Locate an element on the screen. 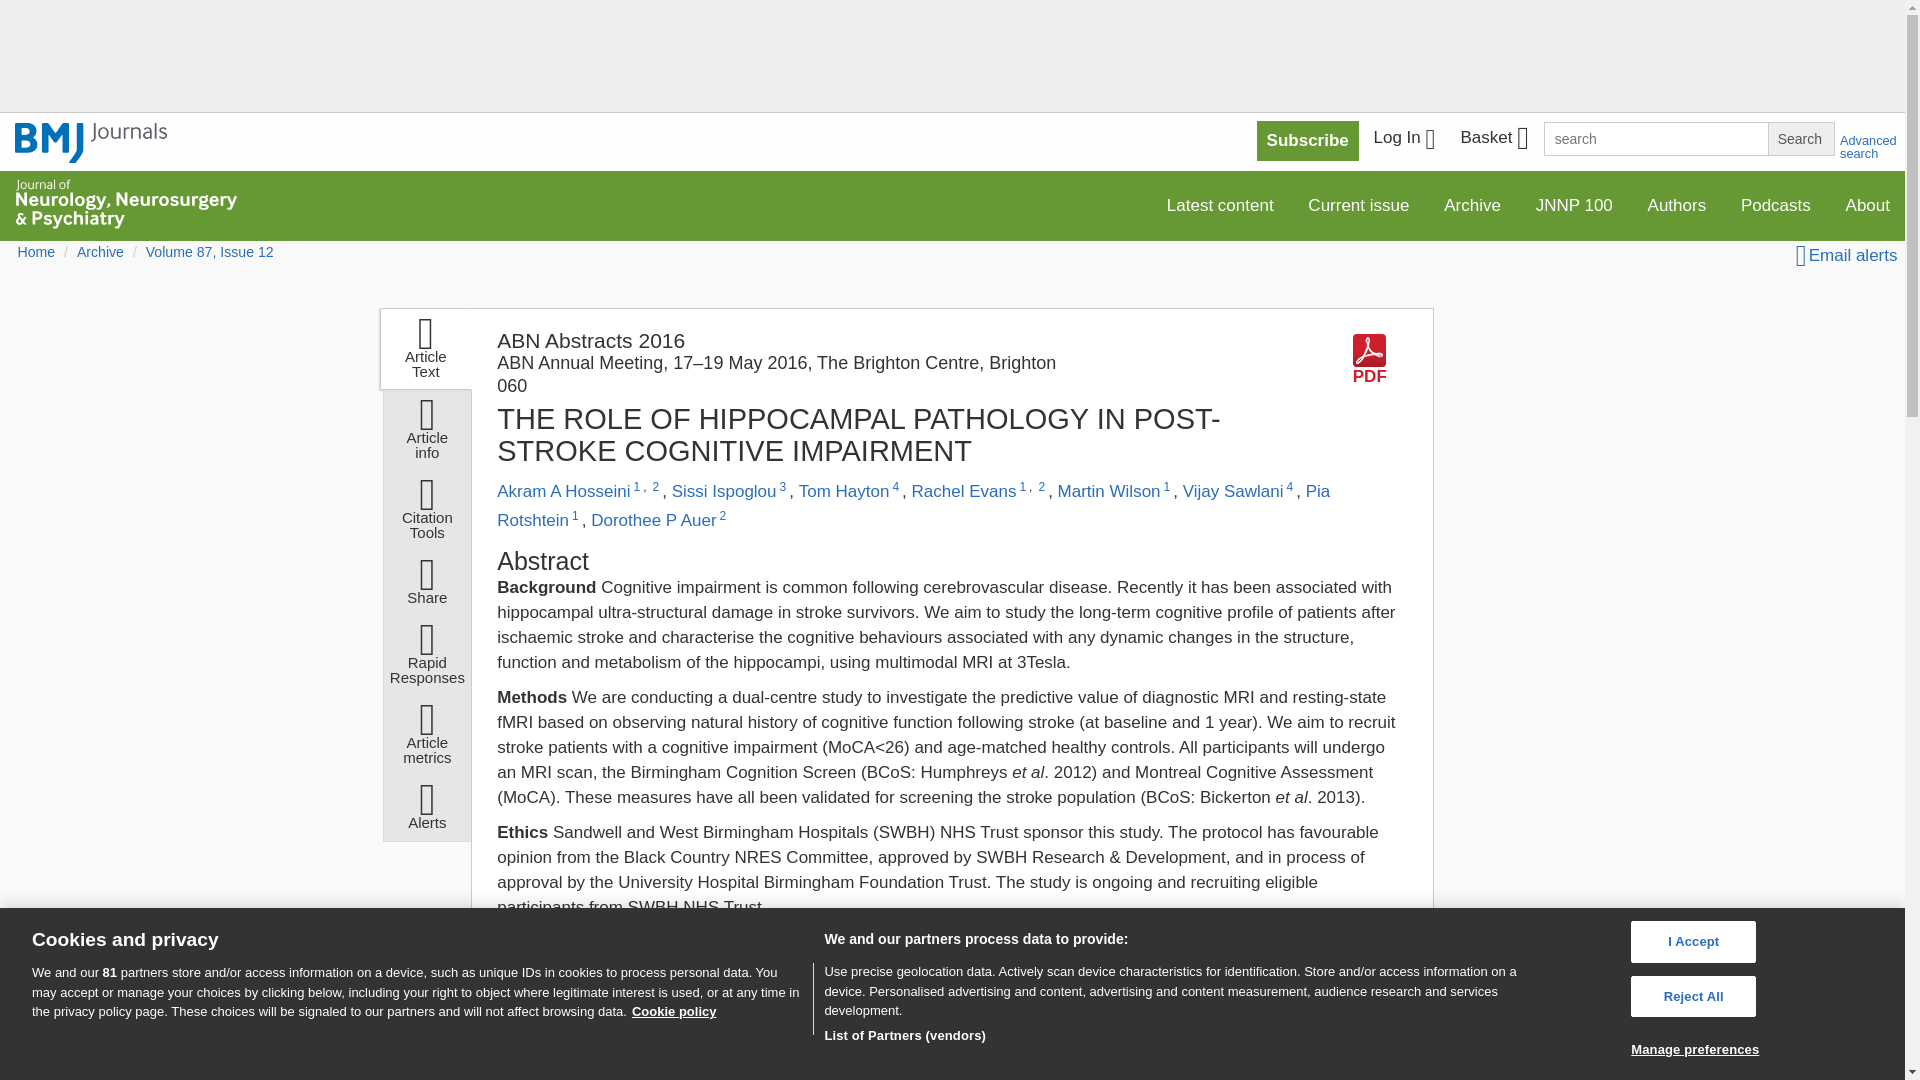 This screenshot has height=1080, width=1920. Subscribe is located at coordinates (1308, 140).